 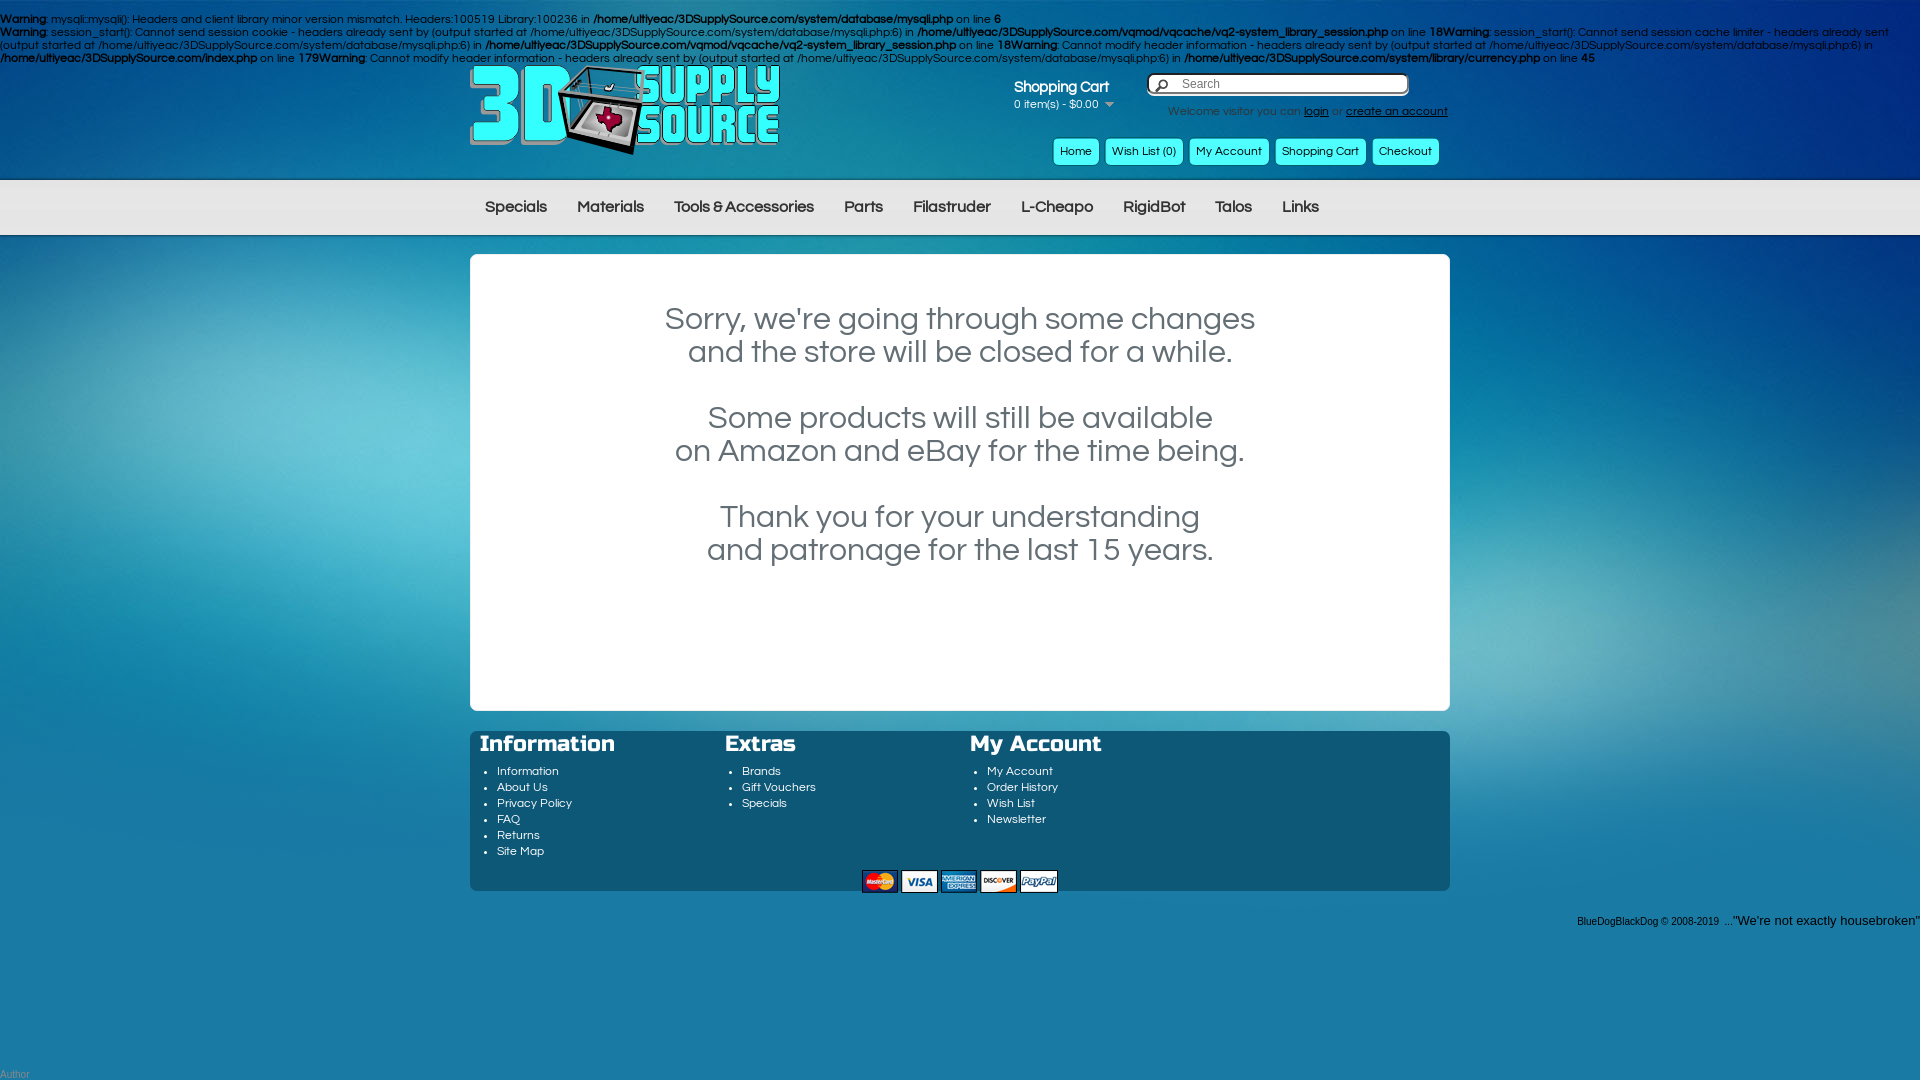 What do you see at coordinates (625, 110) in the screenshot?
I see `3D Supply Source` at bounding box center [625, 110].